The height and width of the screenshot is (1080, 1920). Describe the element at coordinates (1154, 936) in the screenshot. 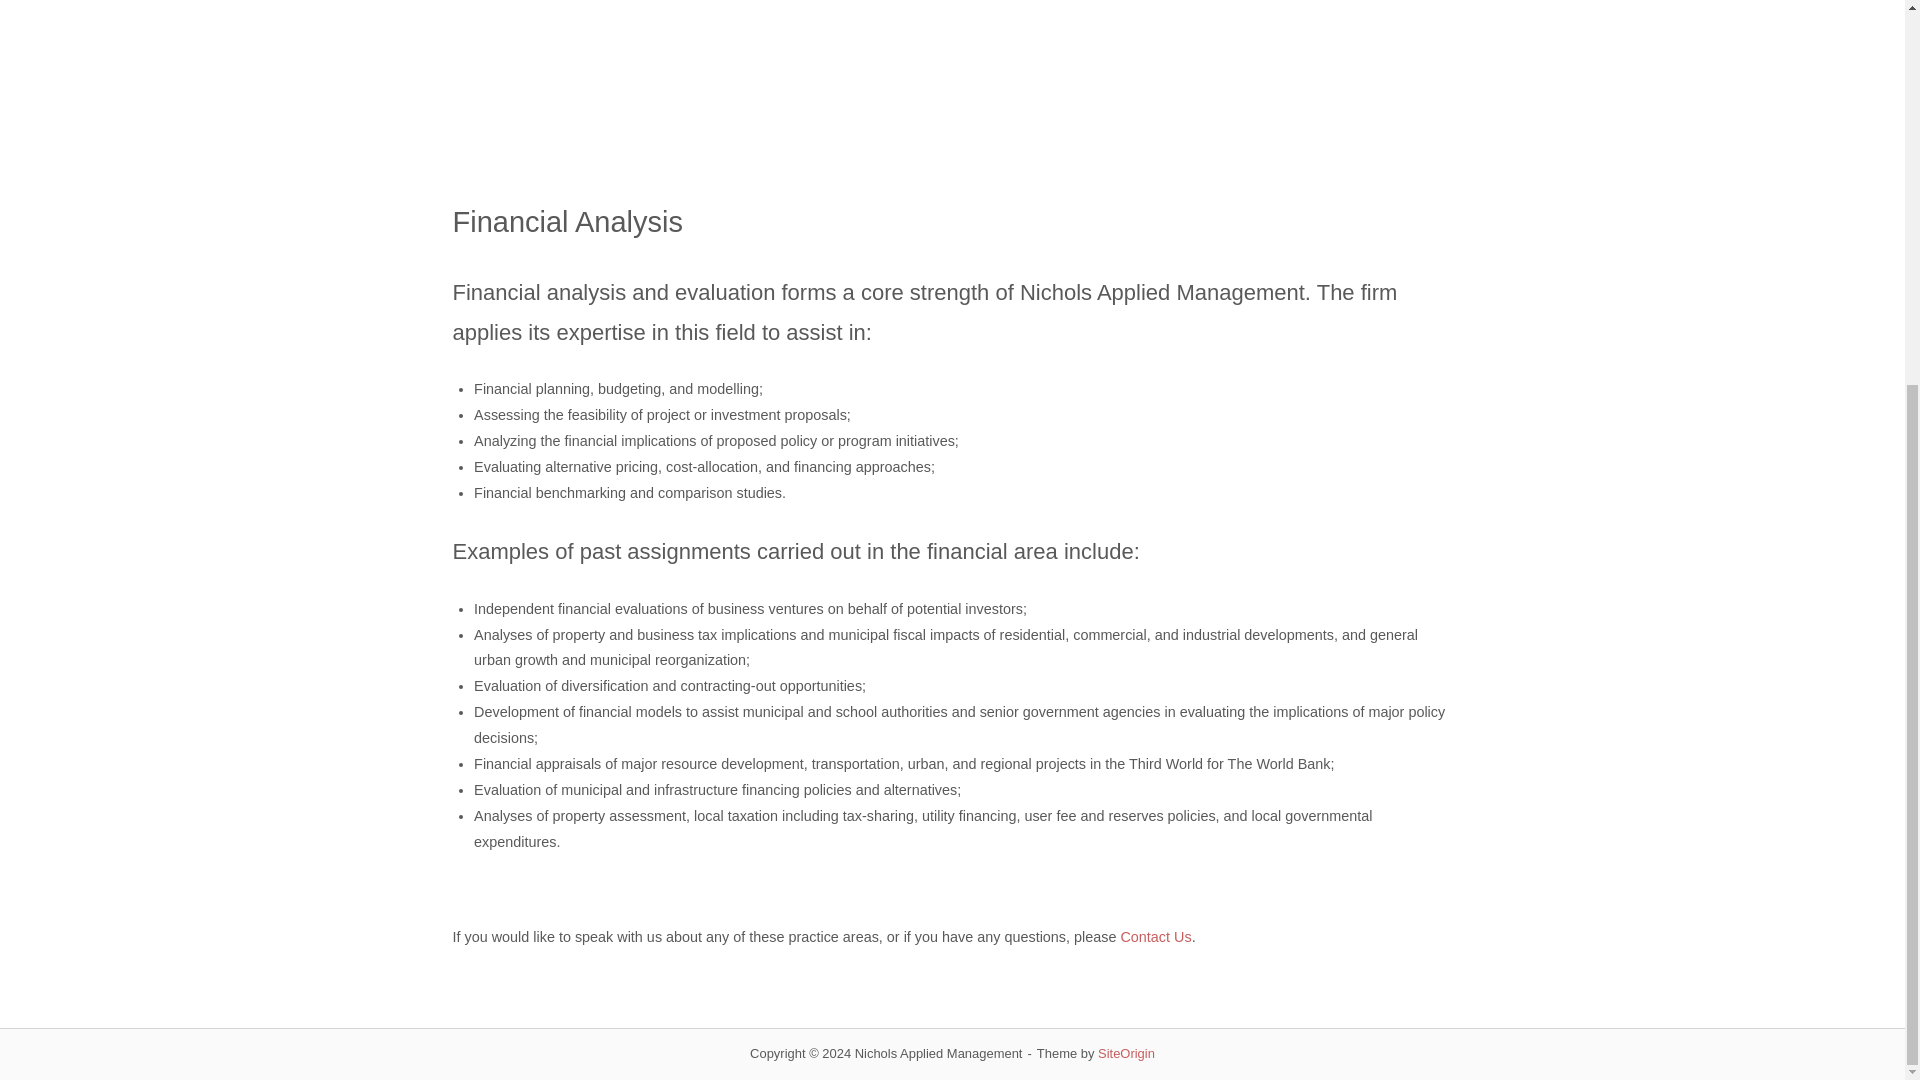

I see `Contact Us` at that location.